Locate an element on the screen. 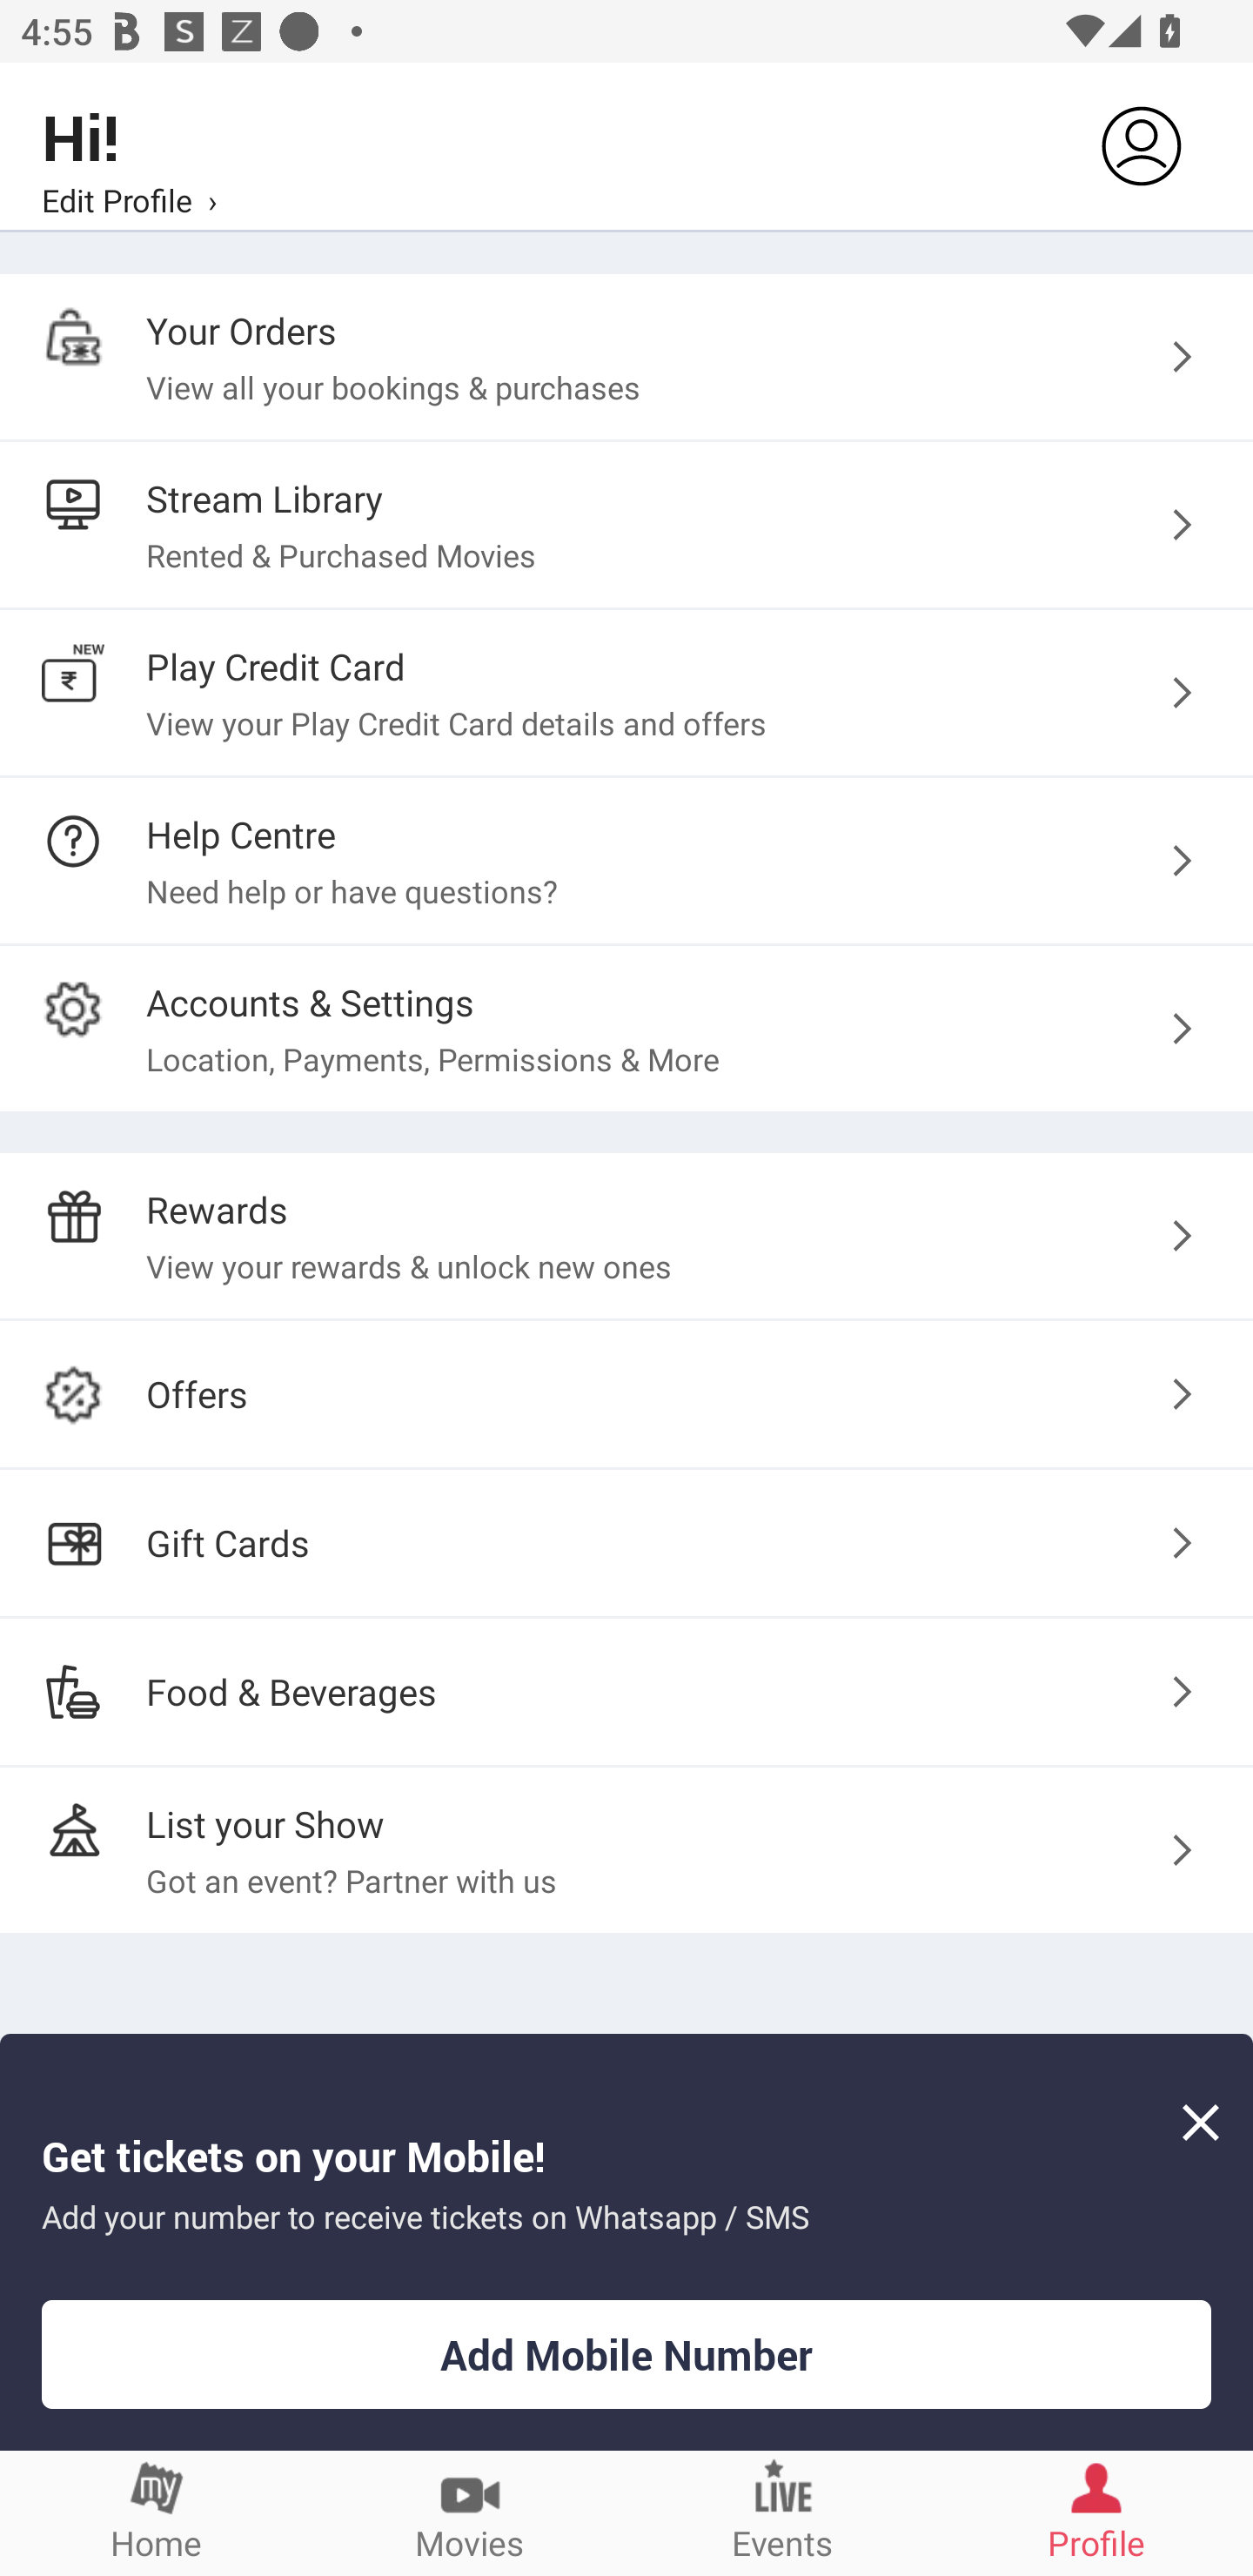 The height and width of the screenshot is (2576, 1253). Offers is located at coordinates (626, 1394).